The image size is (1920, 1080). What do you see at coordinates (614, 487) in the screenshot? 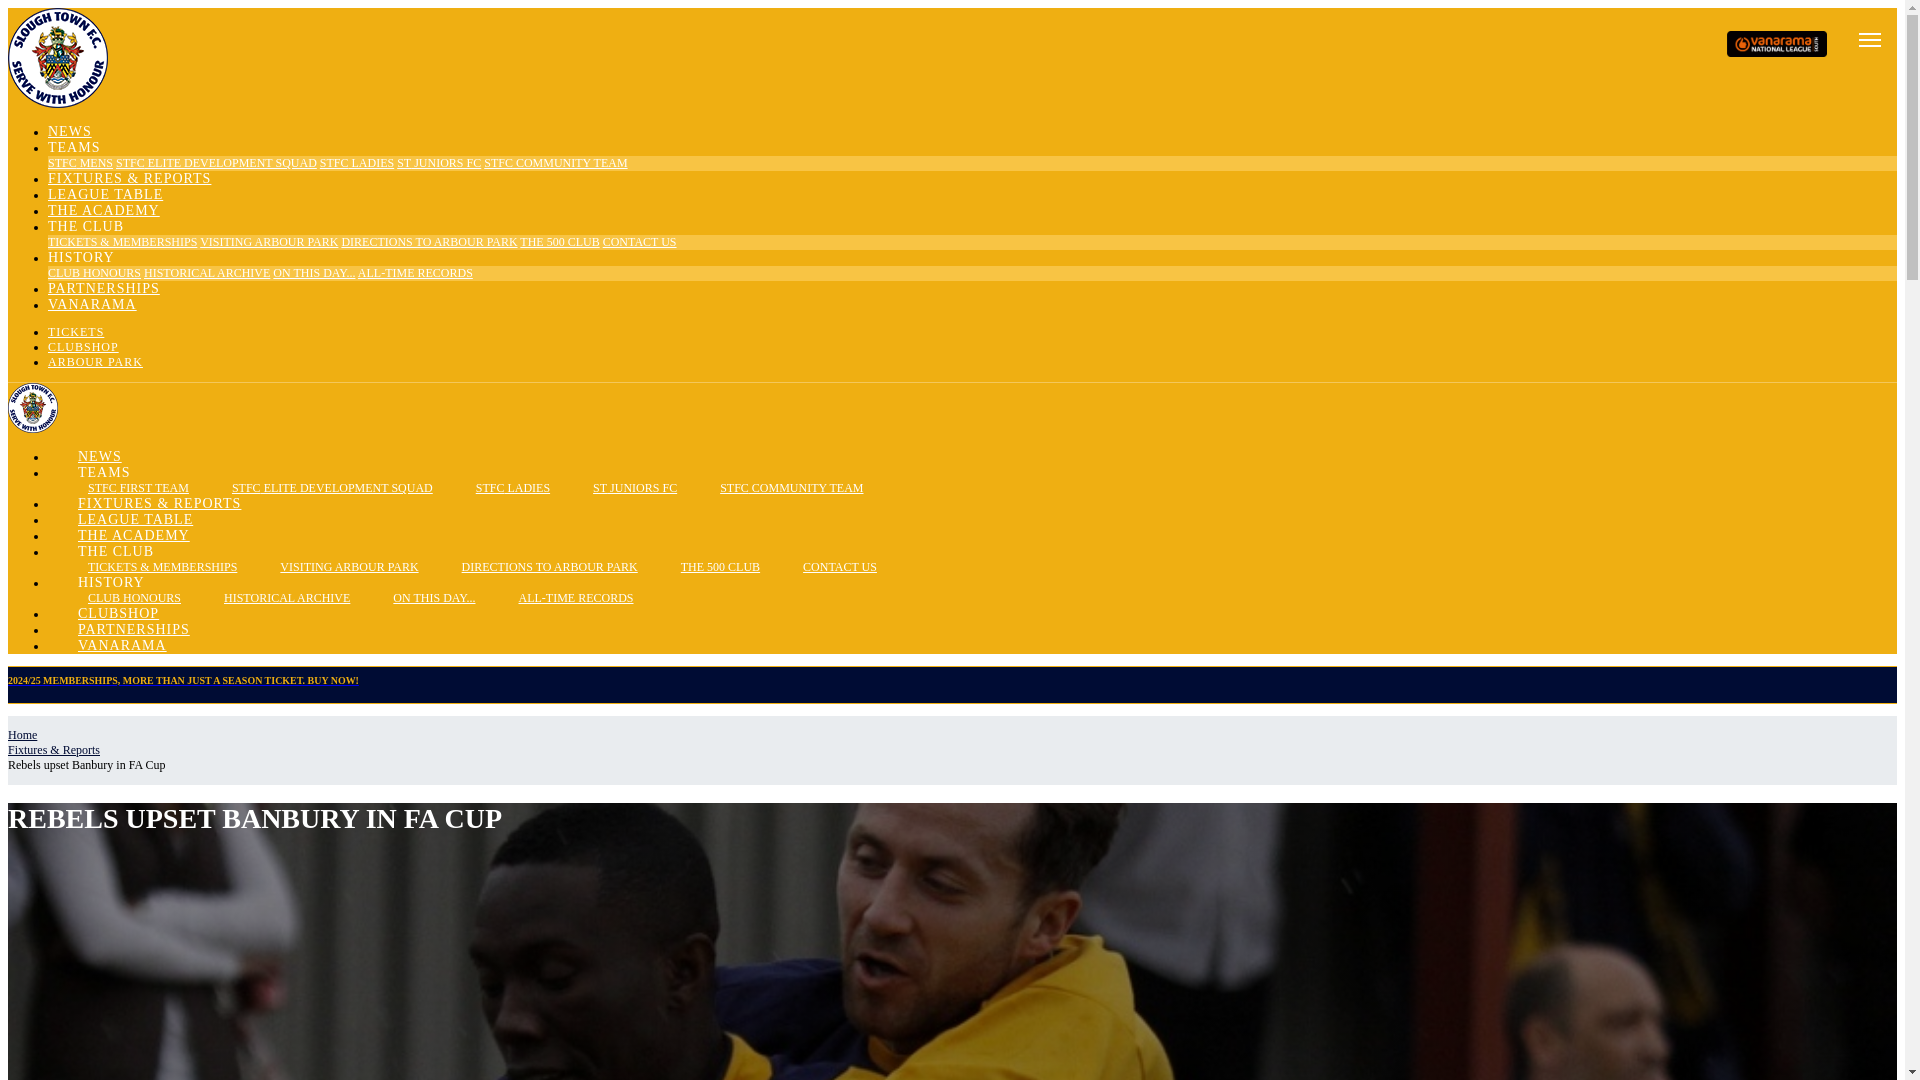
I see `ST JUNIORS FC` at bounding box center [614, 487].